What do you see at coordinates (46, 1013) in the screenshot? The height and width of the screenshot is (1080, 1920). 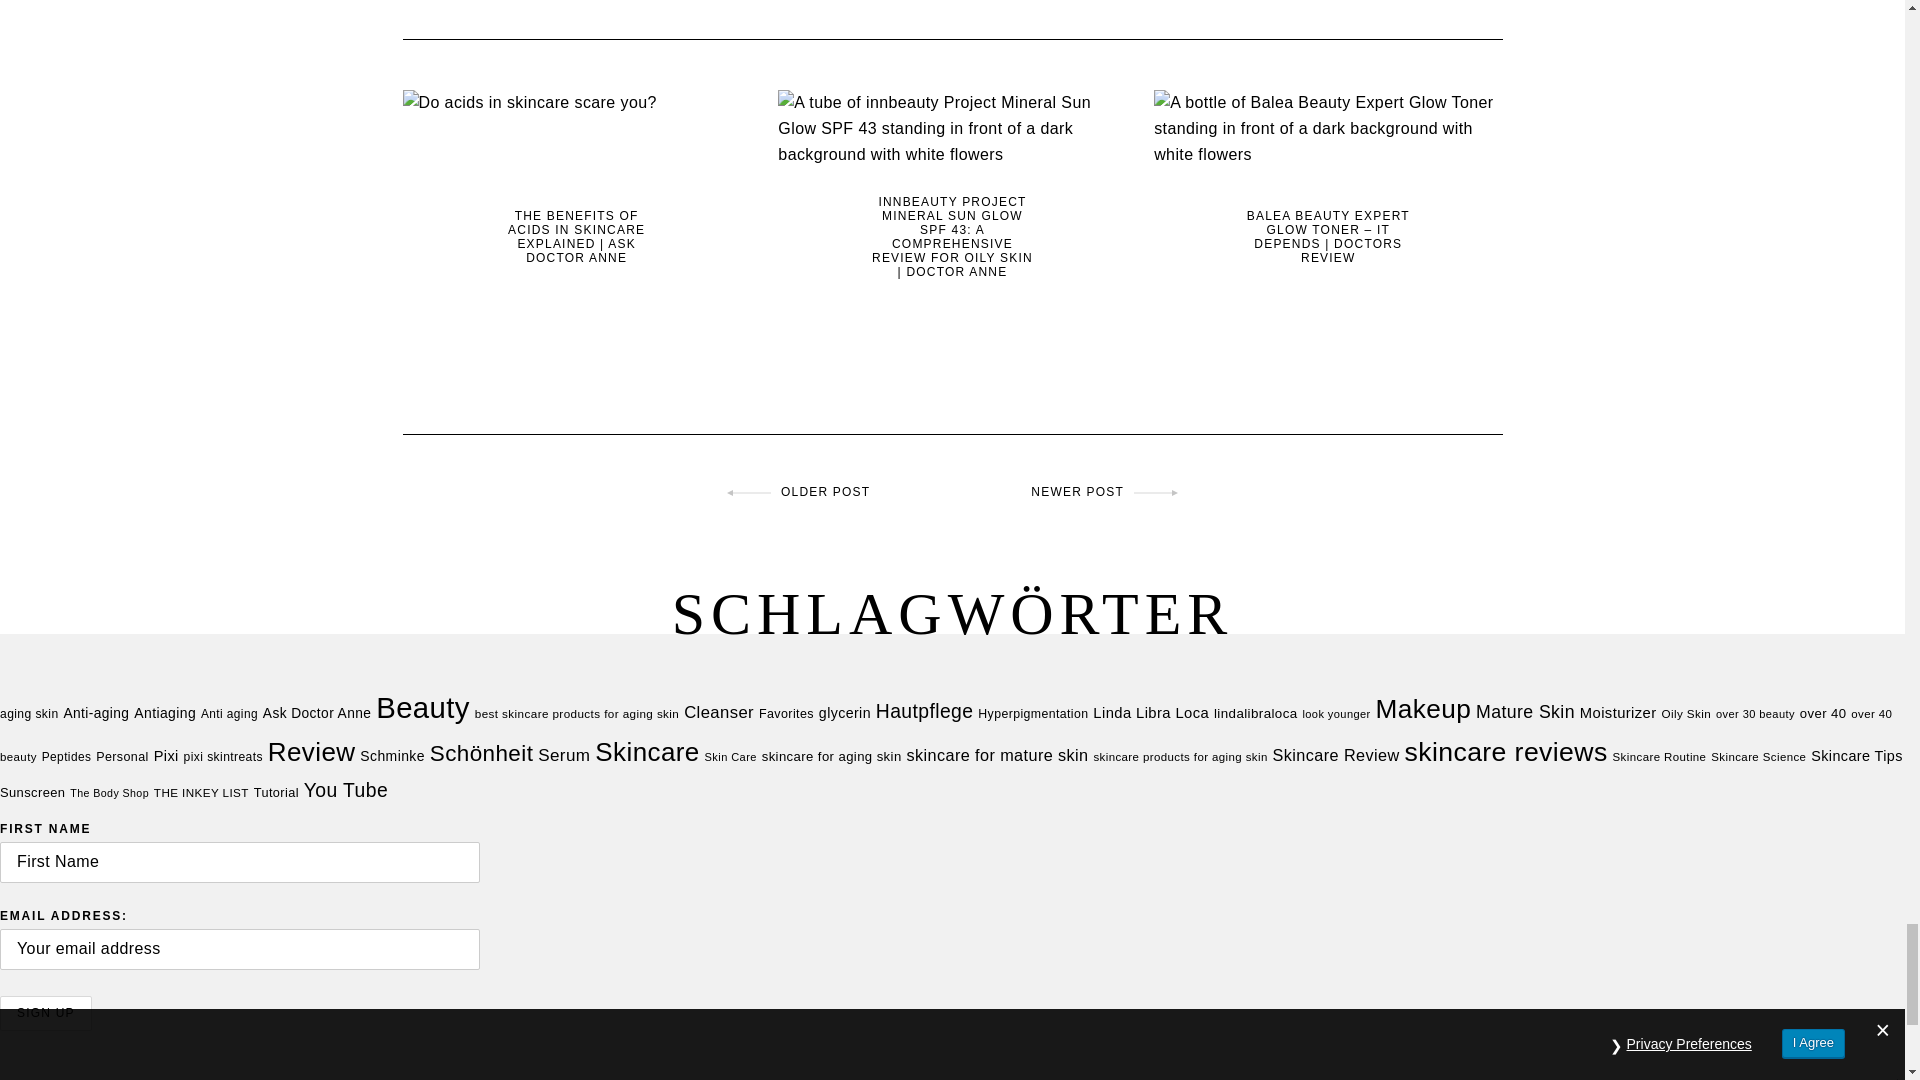 I see `Sign up` at bounding box center [46, 1013].